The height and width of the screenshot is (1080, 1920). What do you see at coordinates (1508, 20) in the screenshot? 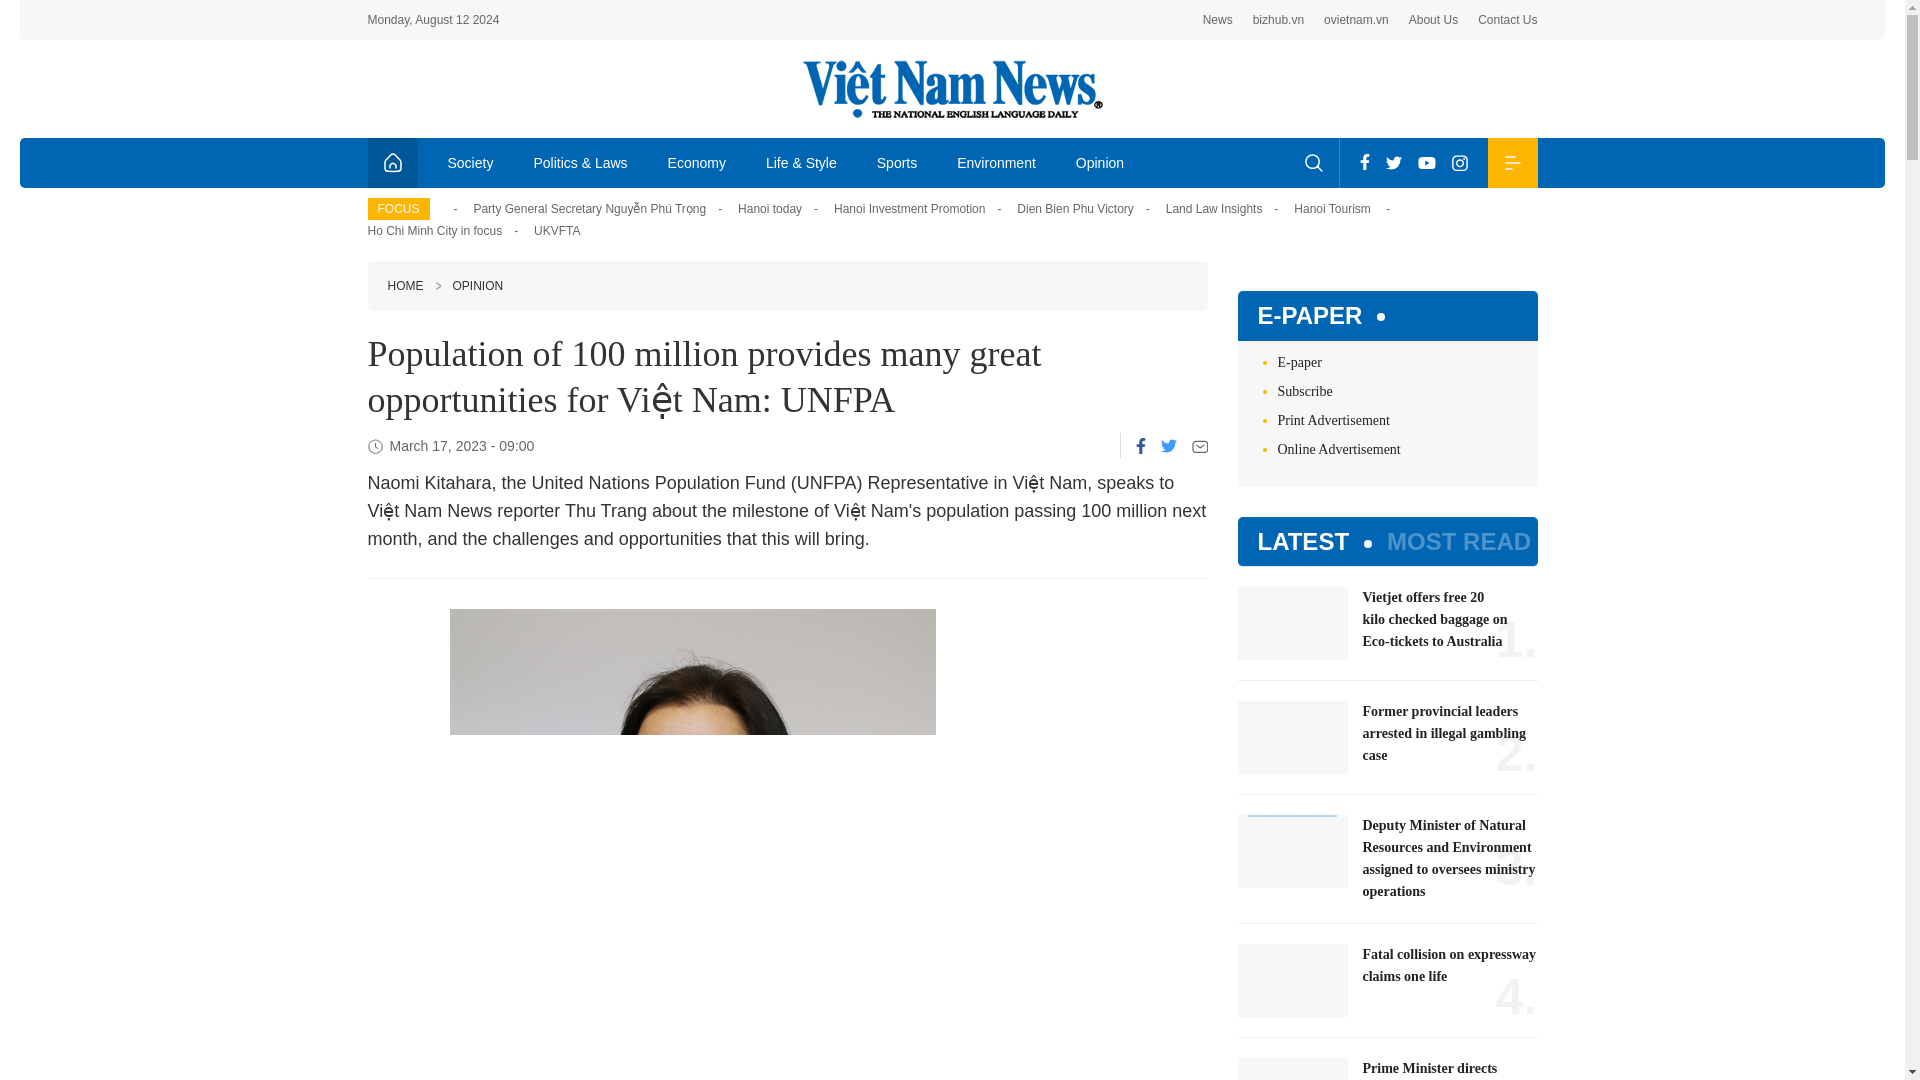
I see `Contact Us` at bounding box center [1508, 20].